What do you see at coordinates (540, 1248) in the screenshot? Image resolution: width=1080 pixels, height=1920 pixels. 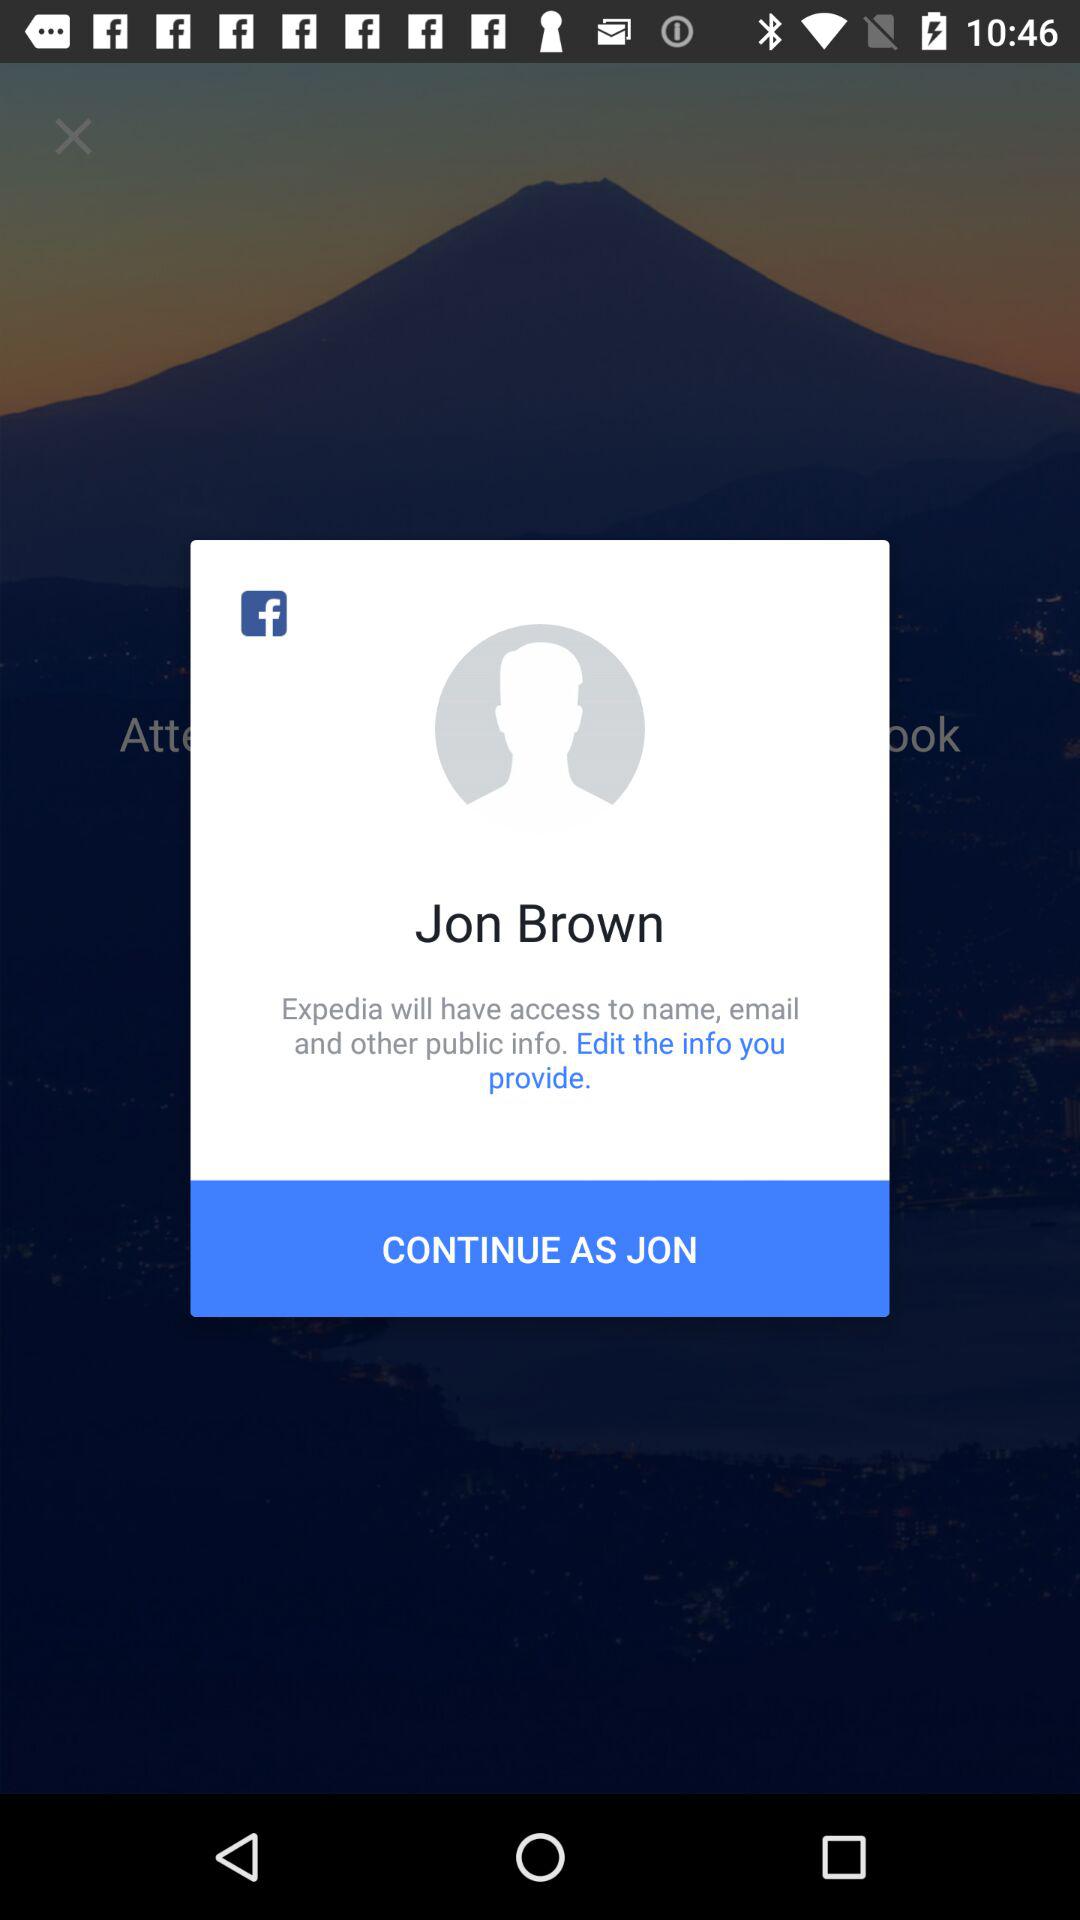 I see `flip to the continue as jon icon` at bounding box center [540, 1248].